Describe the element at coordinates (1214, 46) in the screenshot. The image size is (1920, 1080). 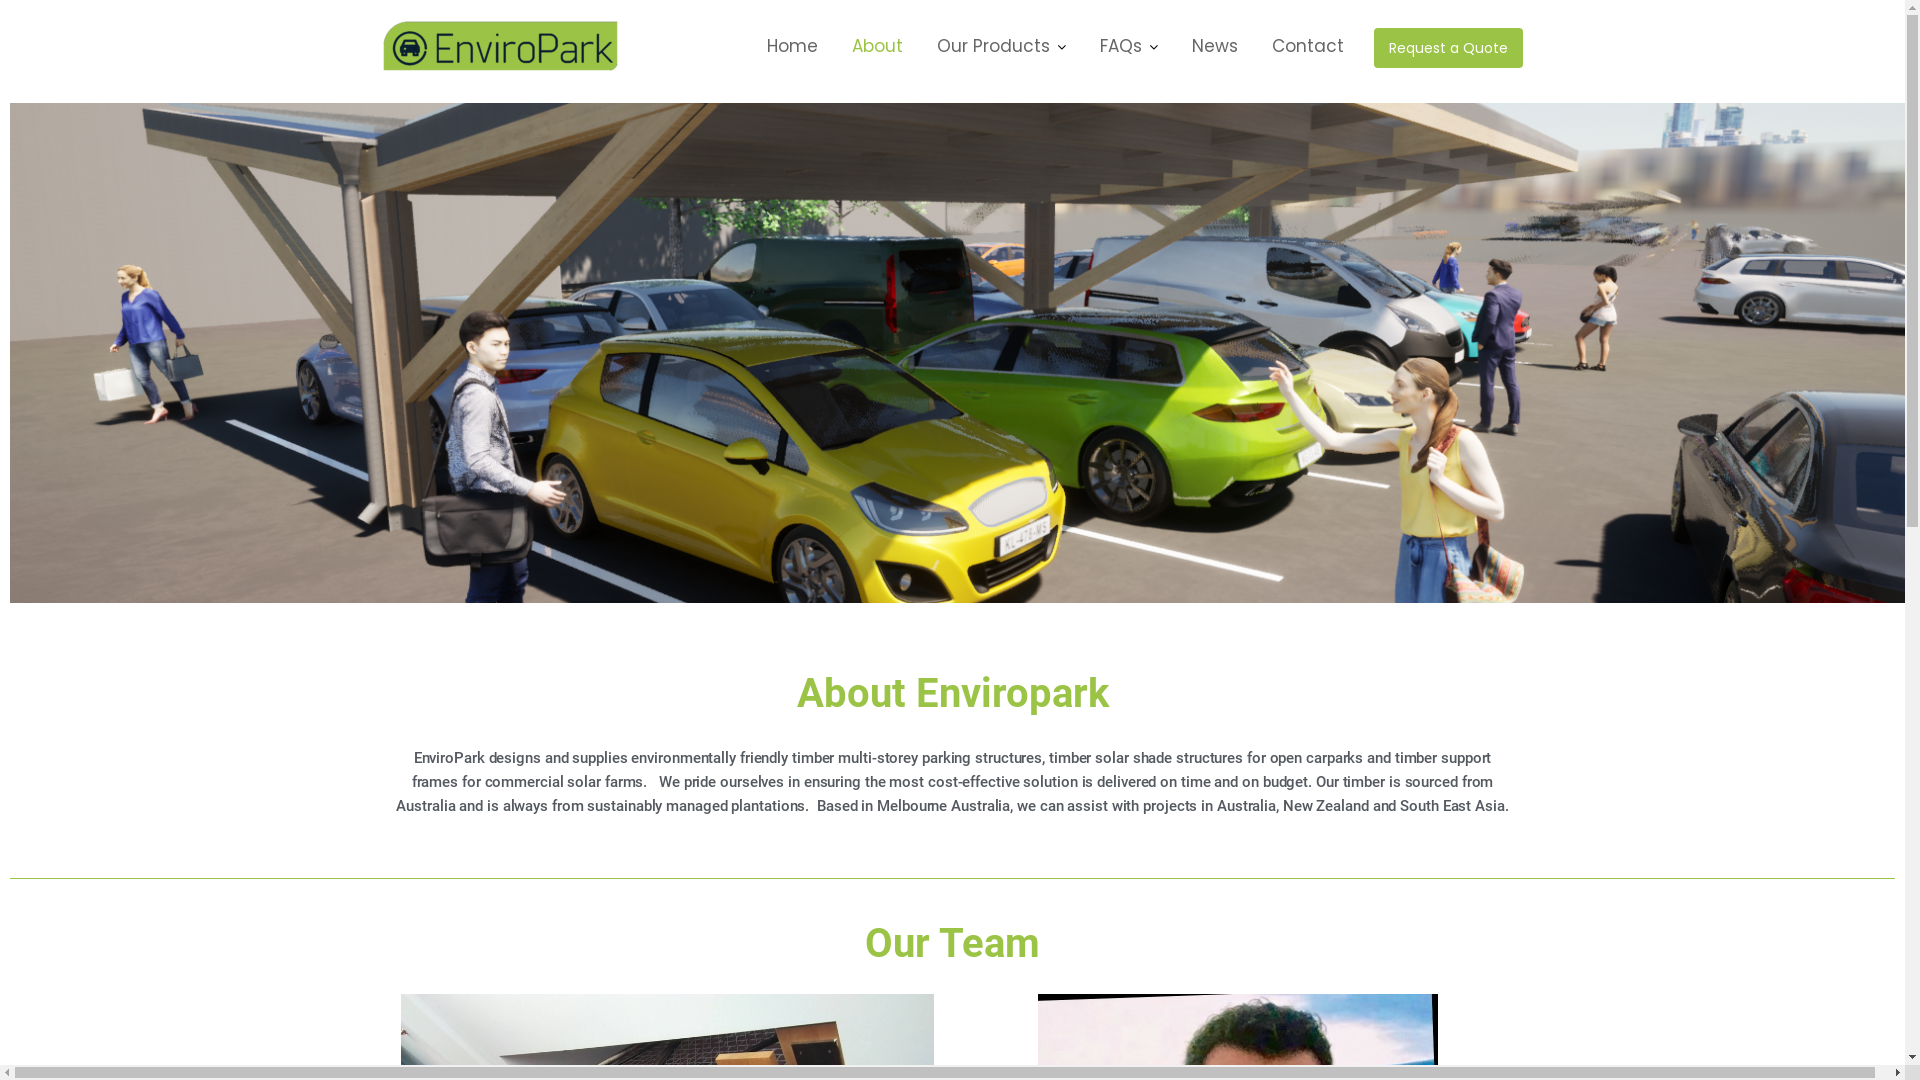
I see `News` at that location.